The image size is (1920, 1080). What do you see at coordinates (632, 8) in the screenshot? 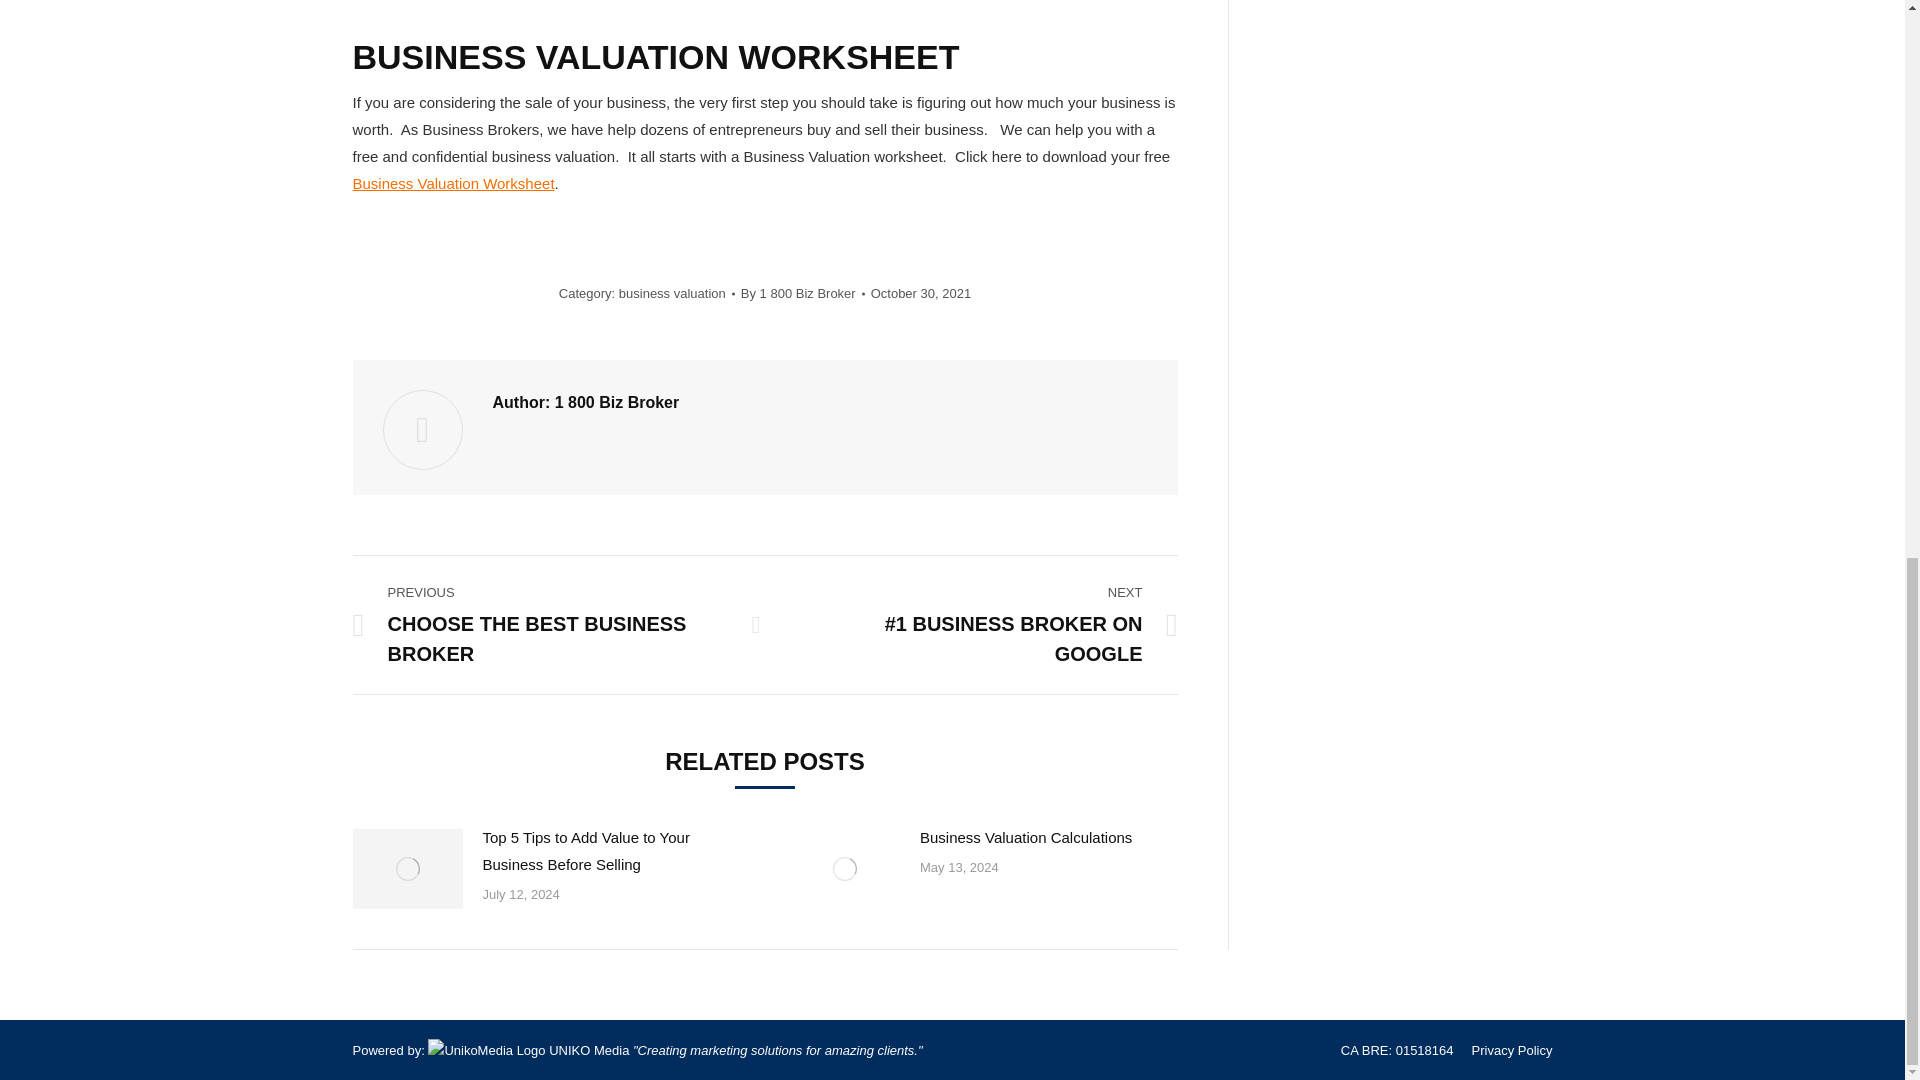
I see `YouTube video player` at bounding box center [632, 8].